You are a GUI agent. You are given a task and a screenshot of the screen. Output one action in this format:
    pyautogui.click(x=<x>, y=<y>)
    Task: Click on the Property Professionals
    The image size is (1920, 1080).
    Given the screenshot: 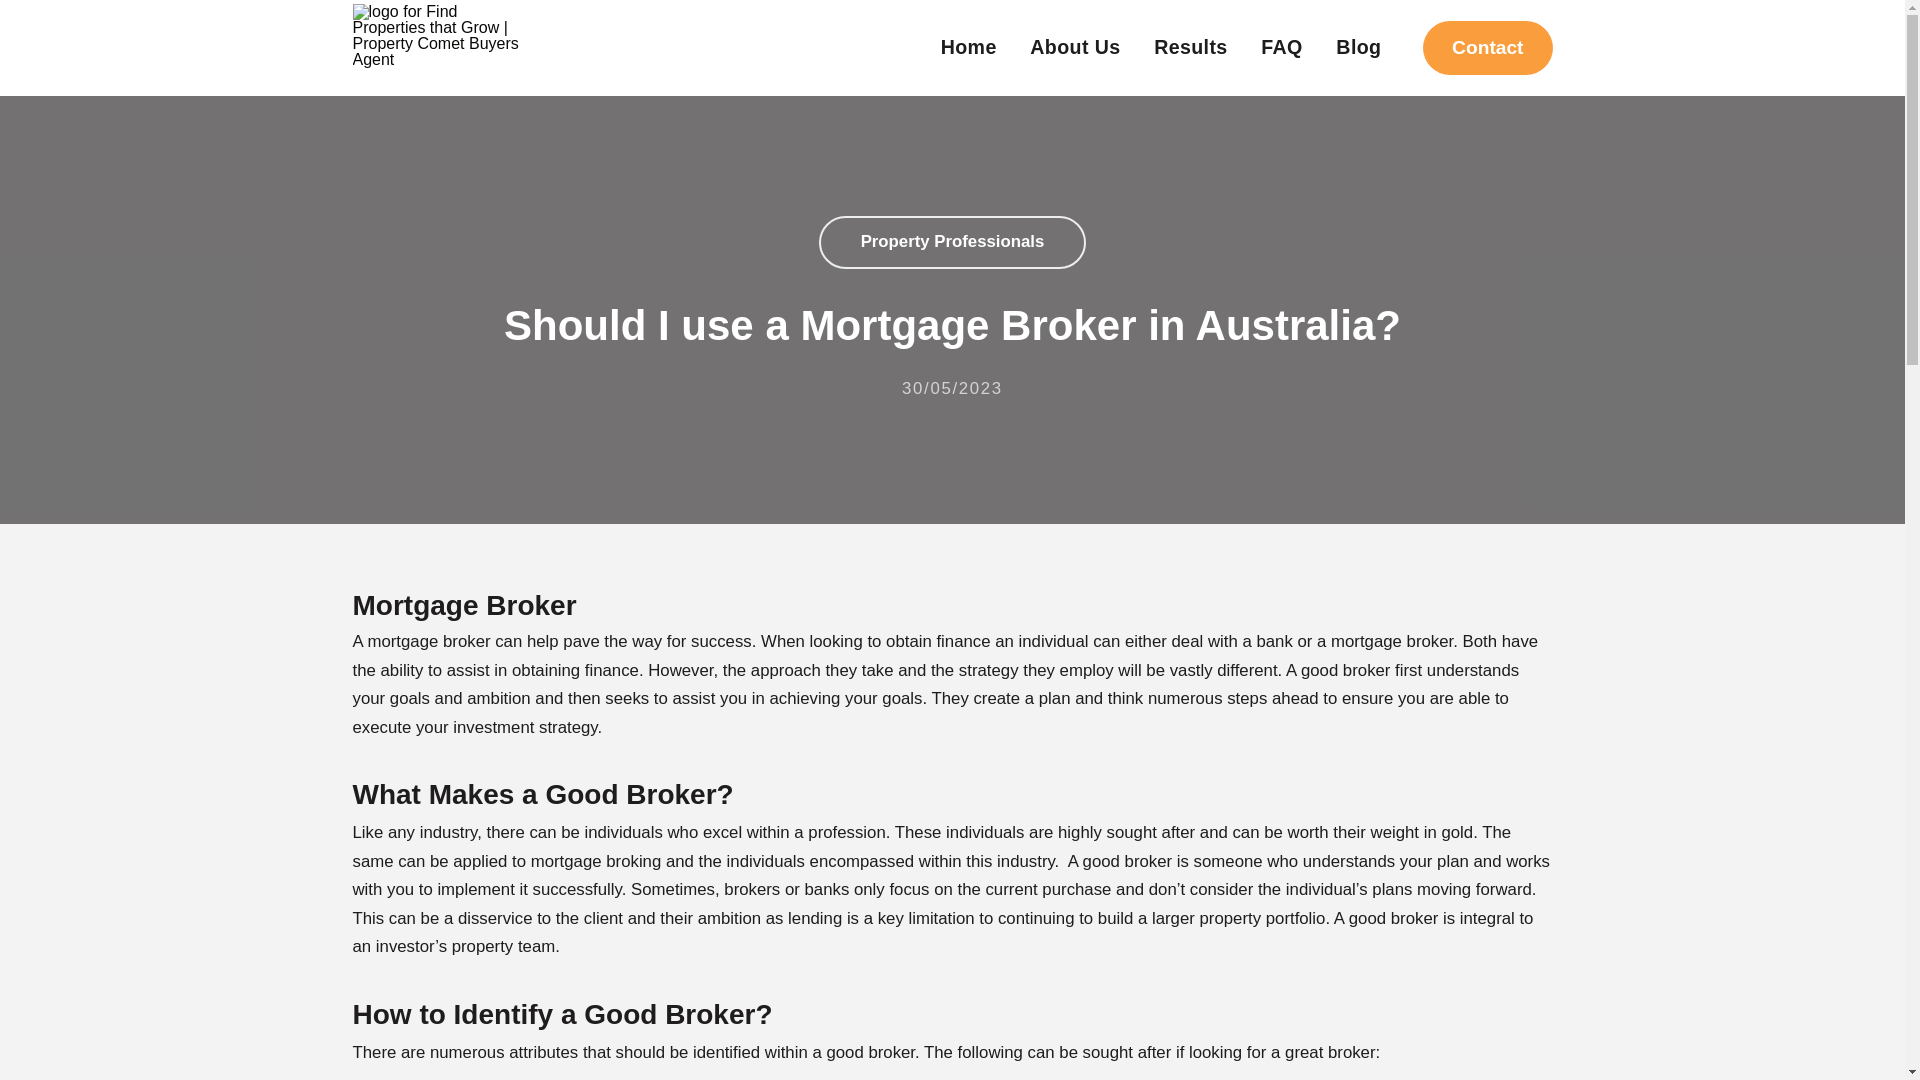 What is the action you would take?
    pyautogui.click(x=952, y=242)
    